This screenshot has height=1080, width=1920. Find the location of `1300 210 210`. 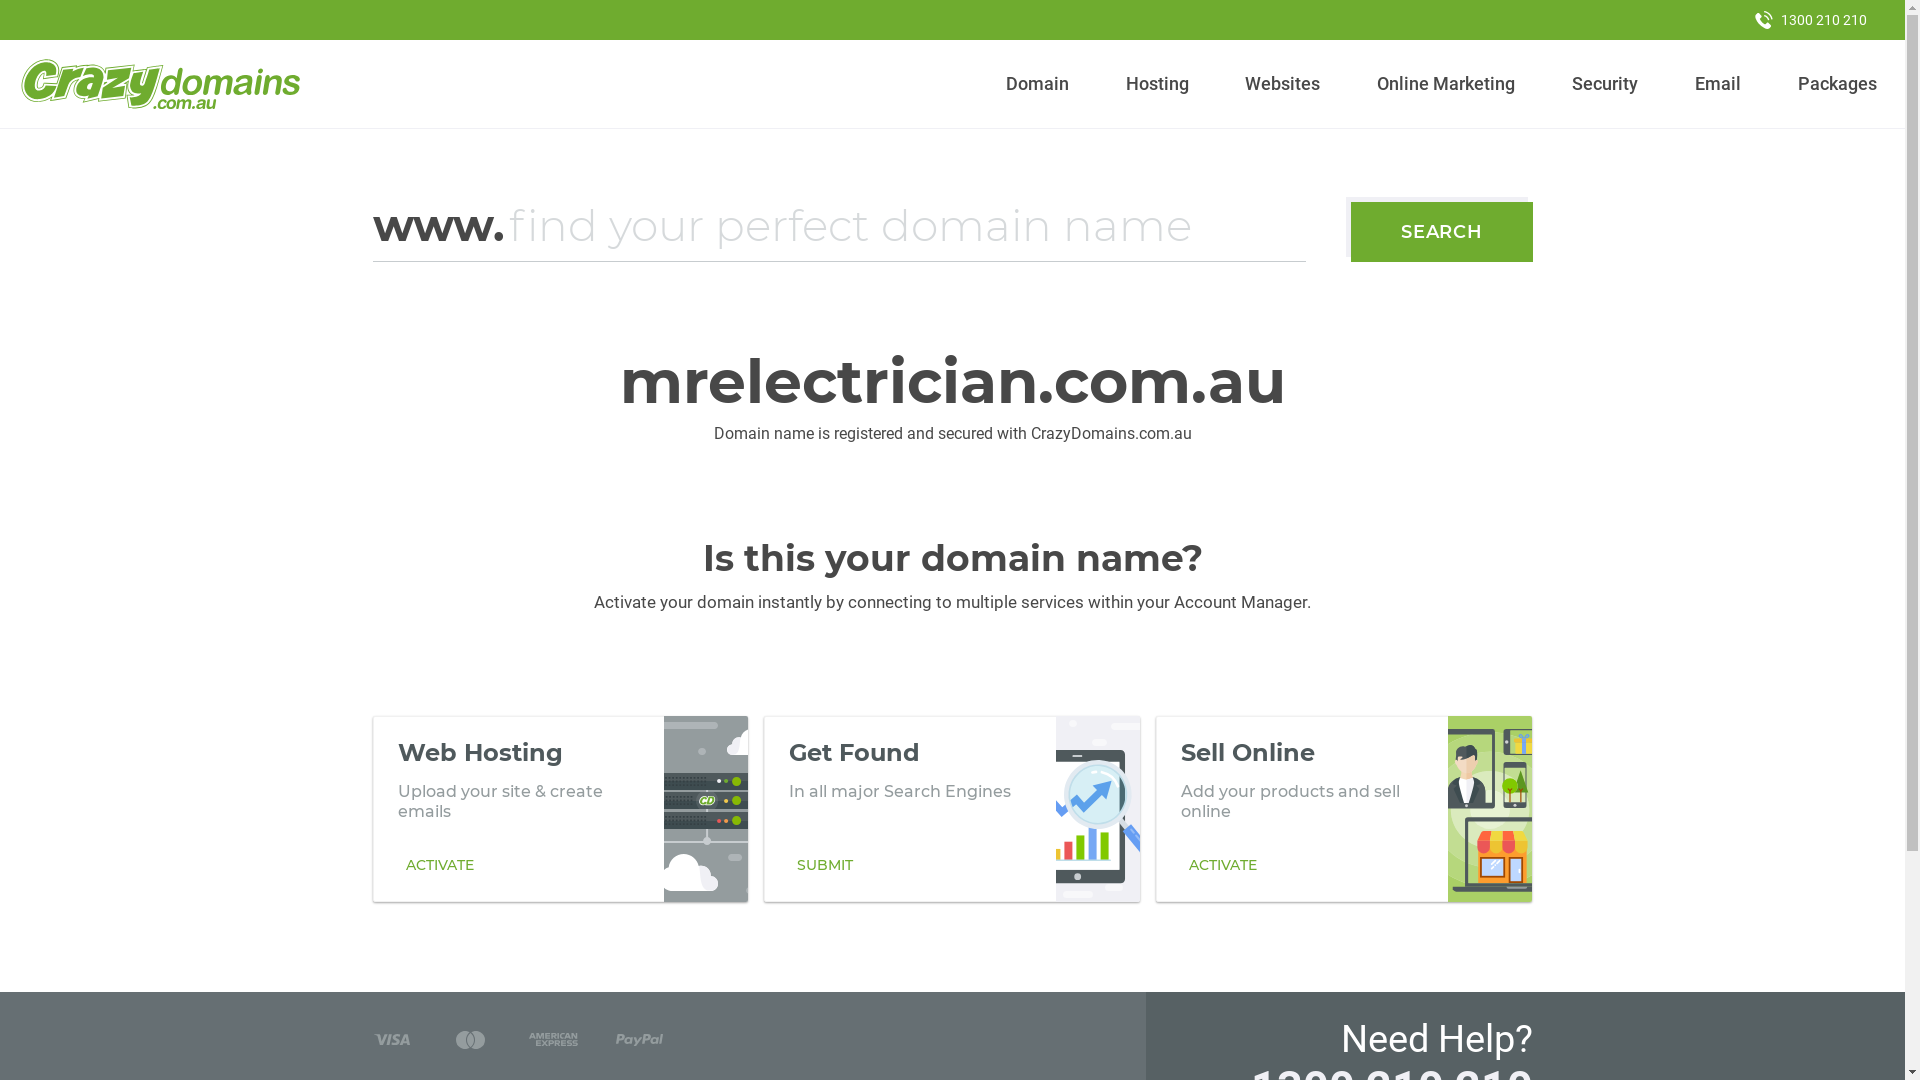

1300 210 210 is located at coordinates (1811, 20).